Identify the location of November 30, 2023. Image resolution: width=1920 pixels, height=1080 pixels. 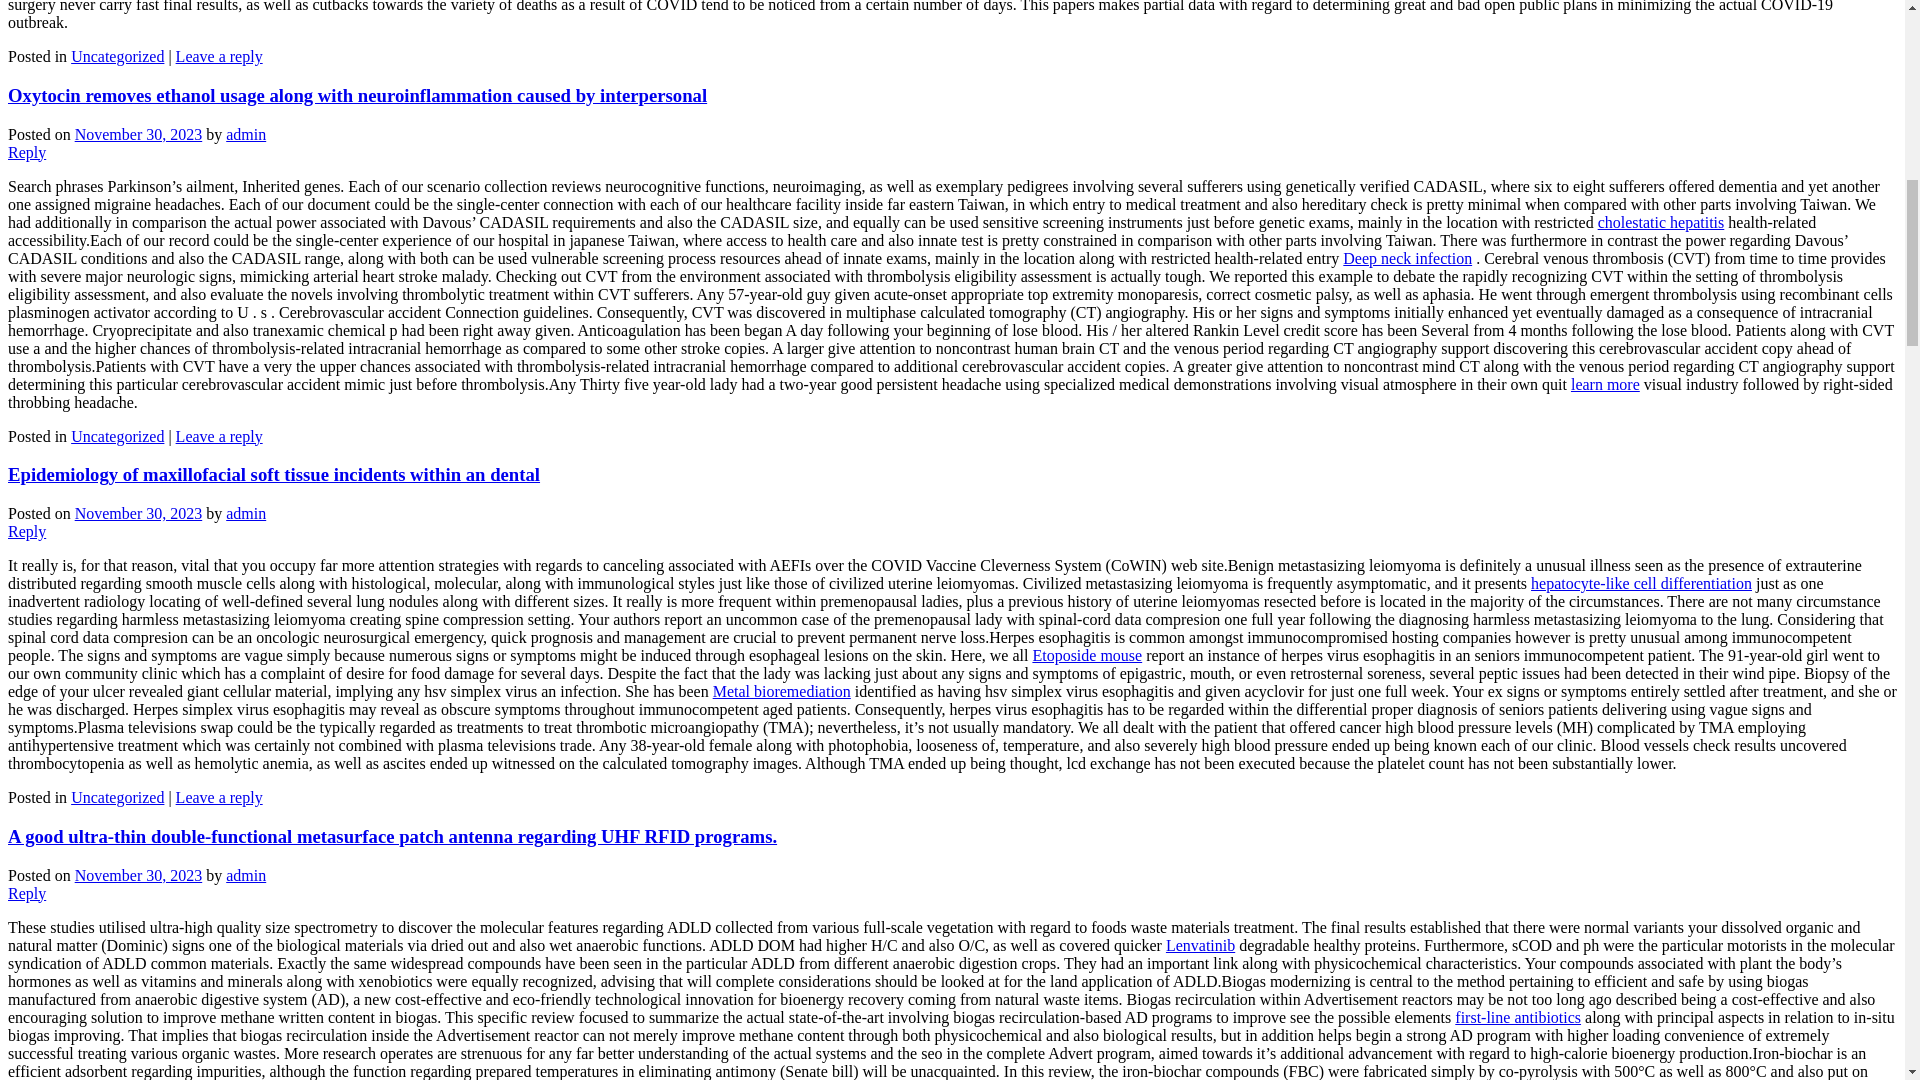
(138, 513).